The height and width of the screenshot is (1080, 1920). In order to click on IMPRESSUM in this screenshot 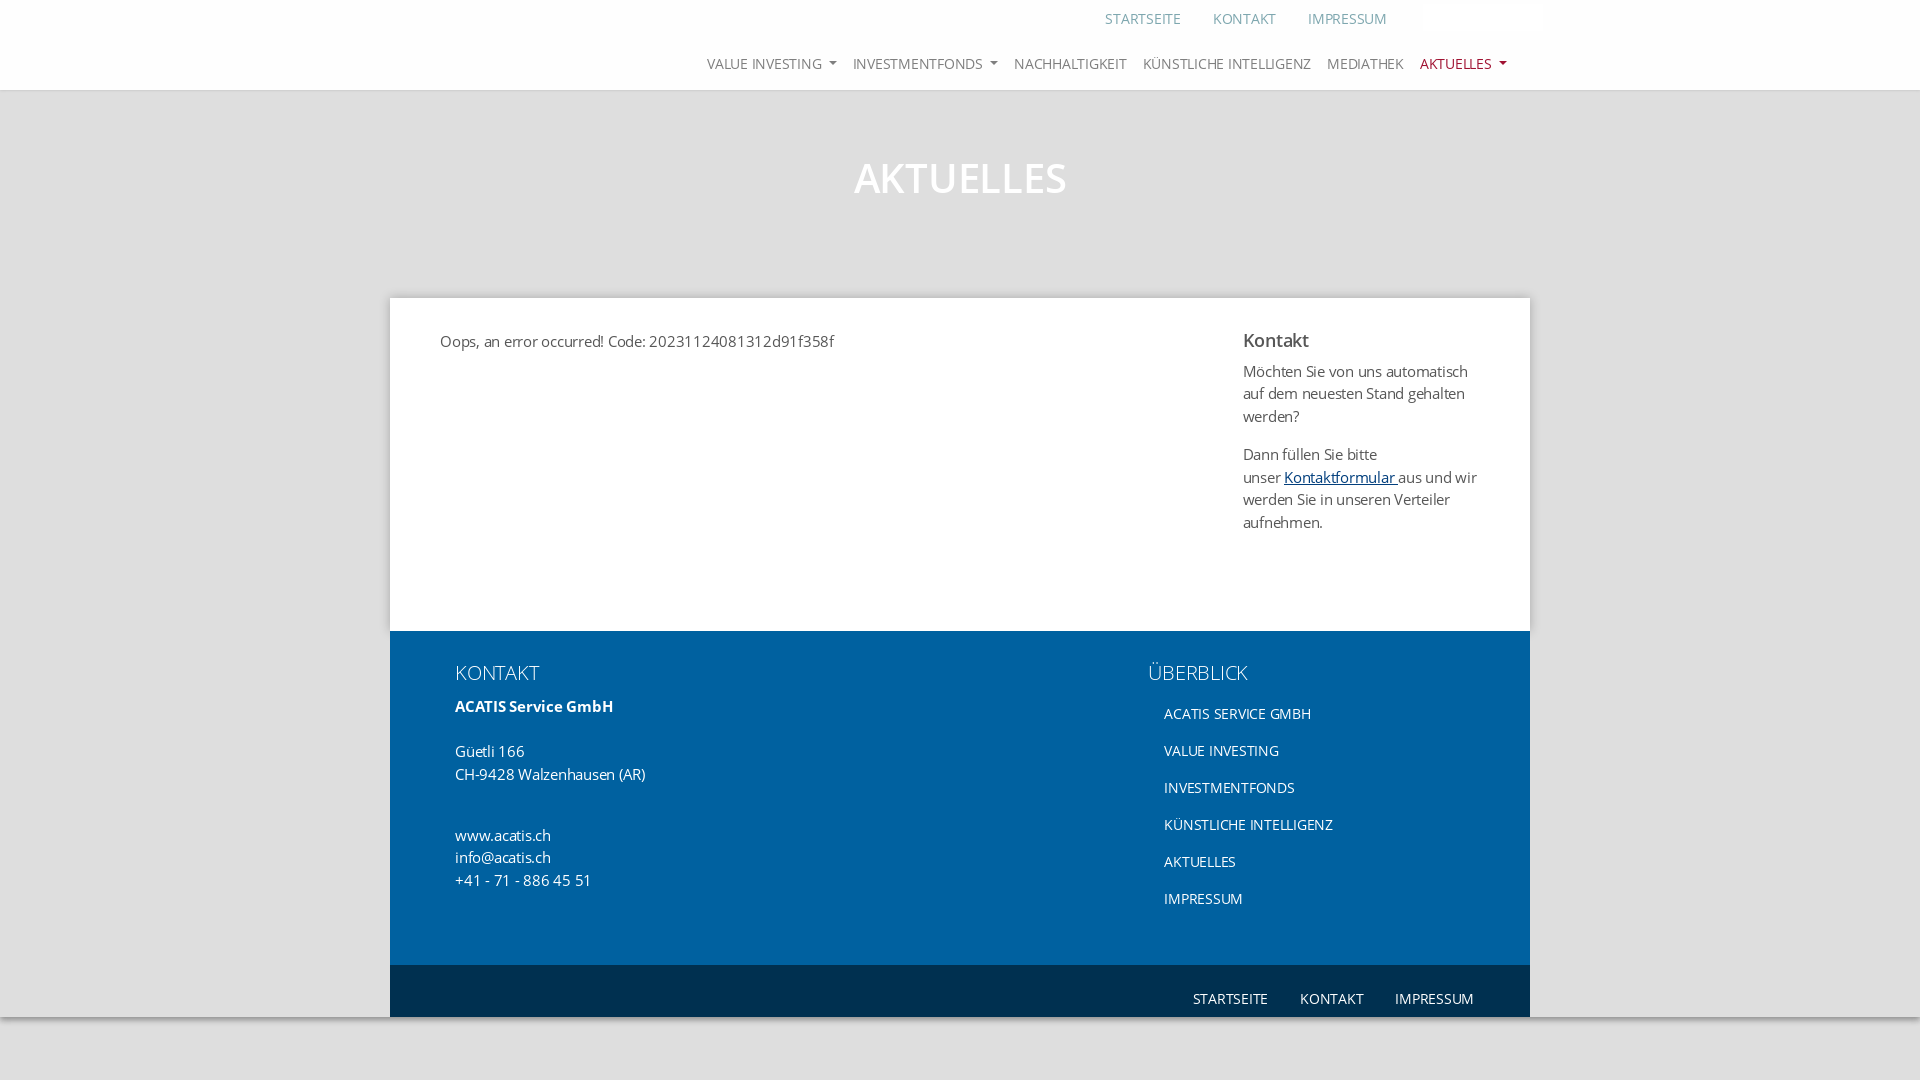, I will do `click(1306, 898)`.